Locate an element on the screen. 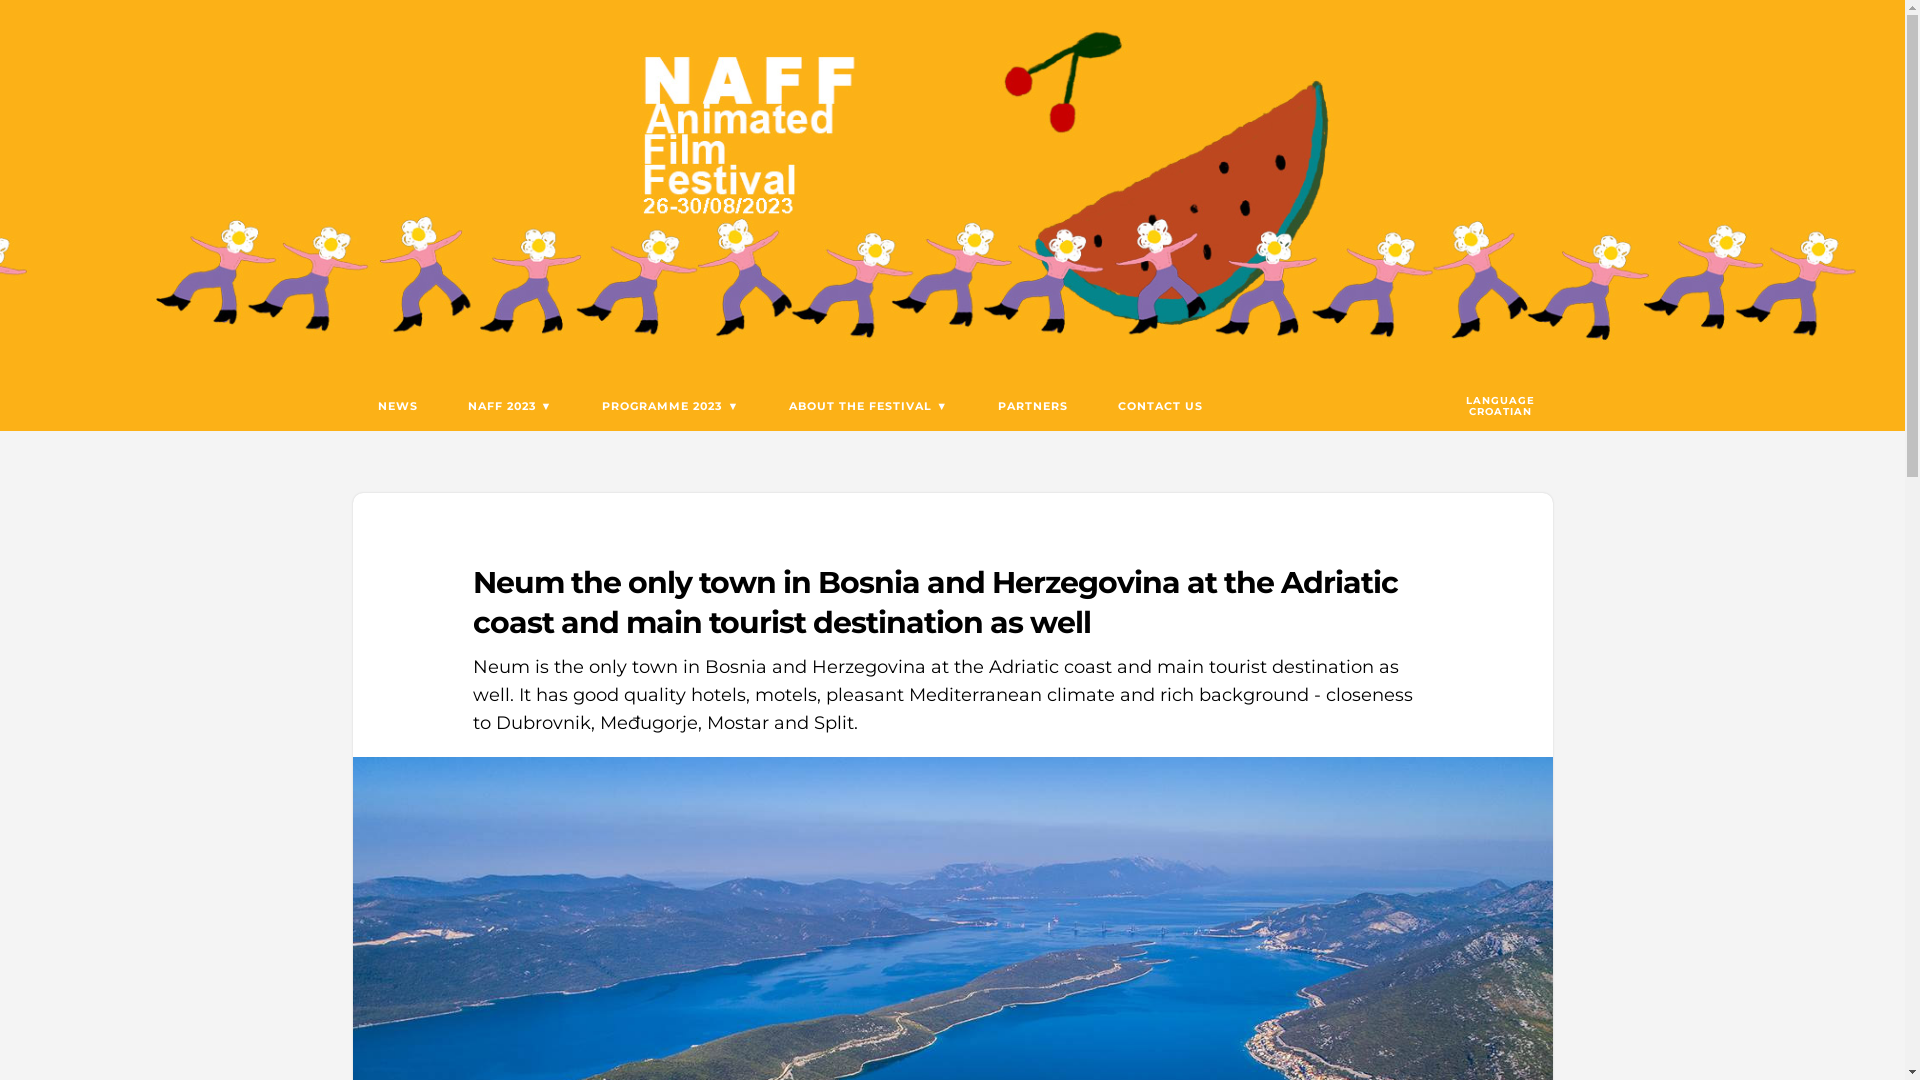 The image size is (1920, 1080). PARTNERS is located at coordinates (1032, 406).